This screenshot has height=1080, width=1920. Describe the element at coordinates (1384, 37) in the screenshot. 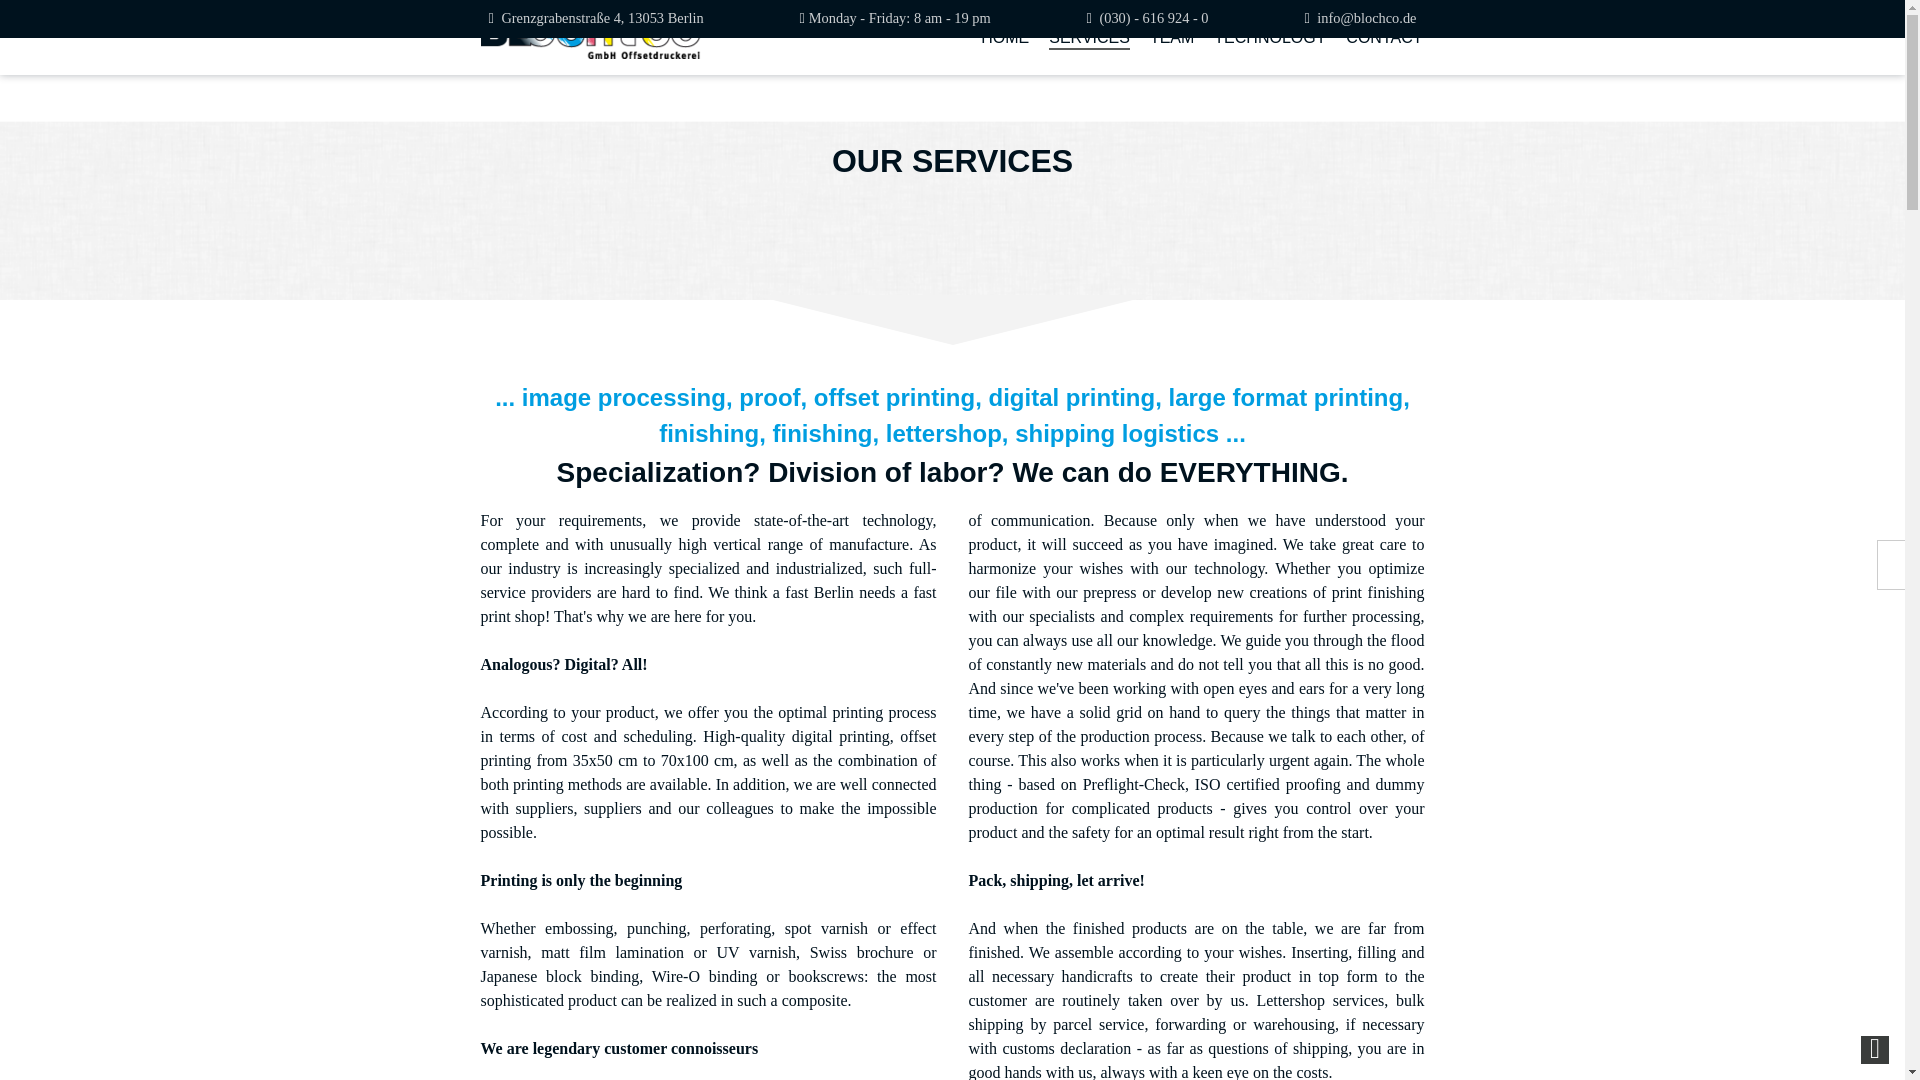

I see `CONTACT` at that location.